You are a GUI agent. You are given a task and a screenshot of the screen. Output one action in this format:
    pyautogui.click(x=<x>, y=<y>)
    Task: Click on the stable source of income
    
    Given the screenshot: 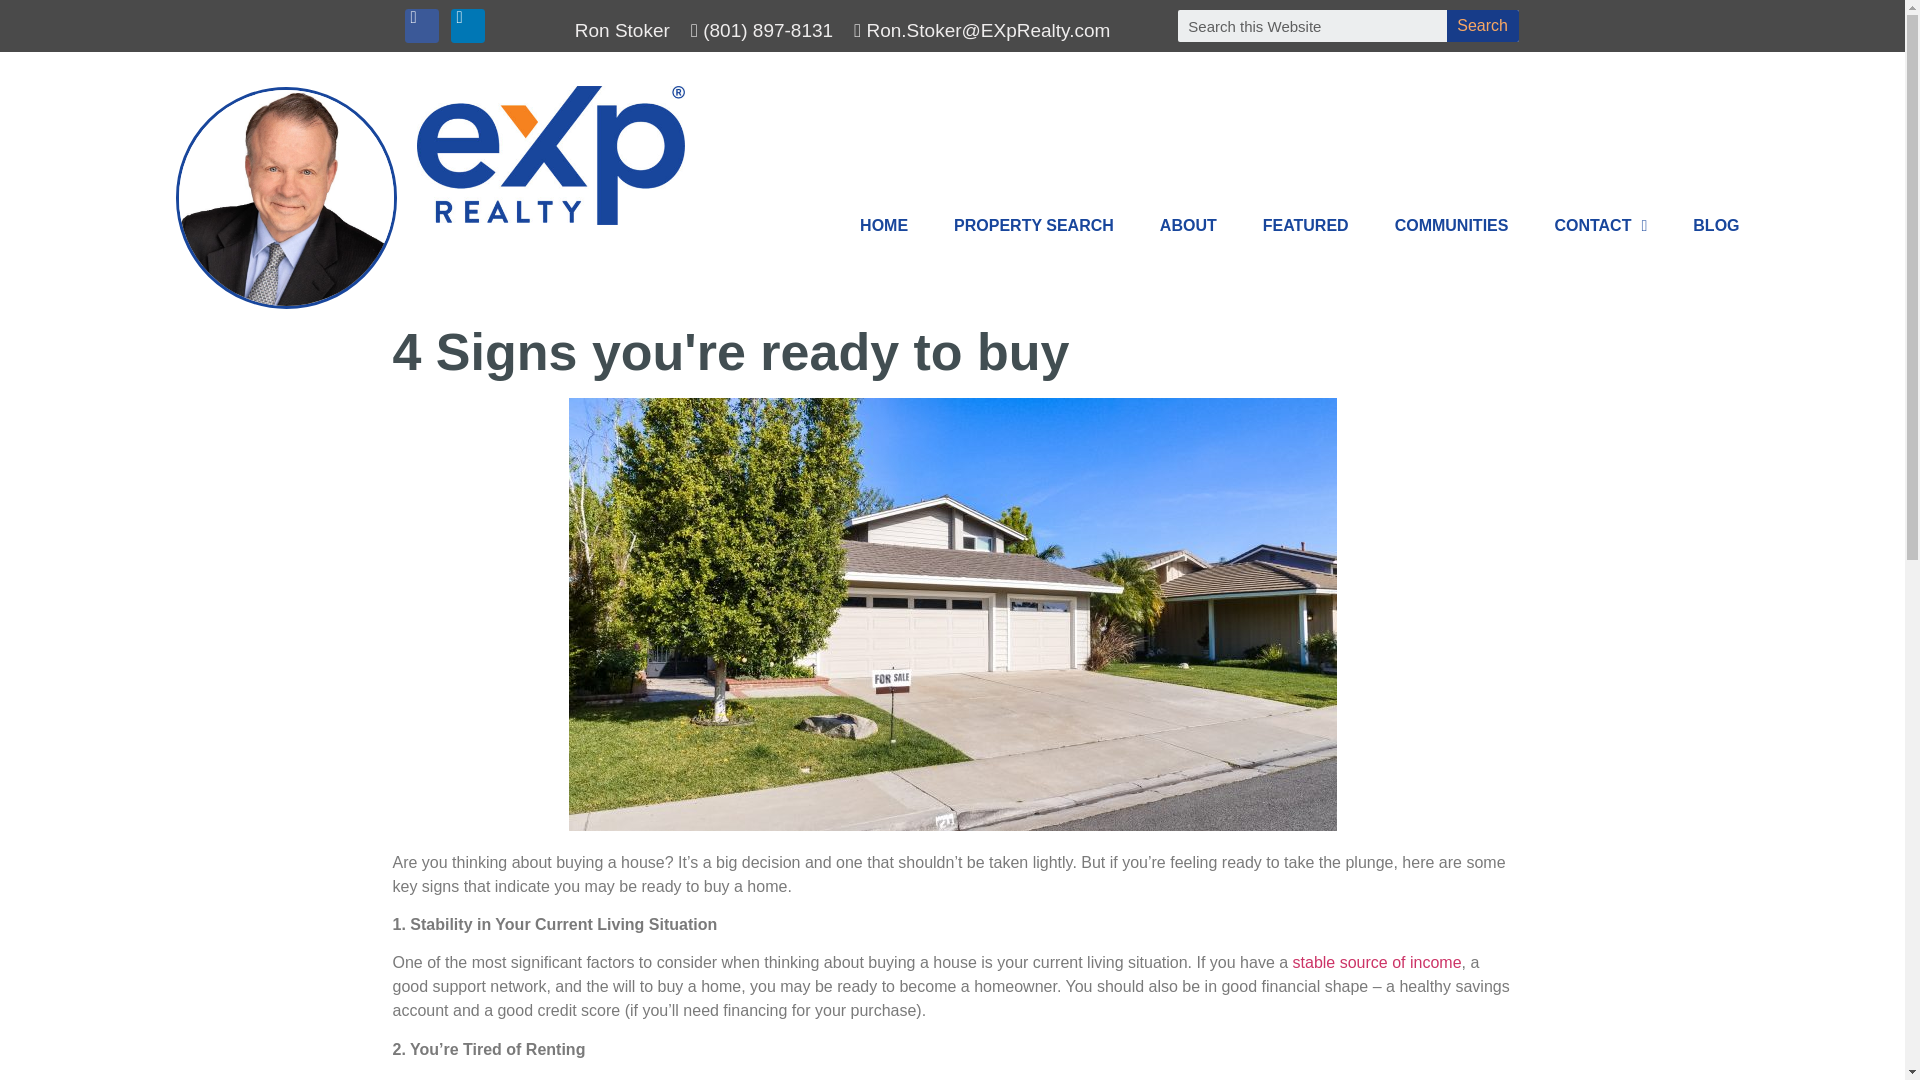 What is the action you would take?
    pyautogui.click(x=1376, y=962)
    